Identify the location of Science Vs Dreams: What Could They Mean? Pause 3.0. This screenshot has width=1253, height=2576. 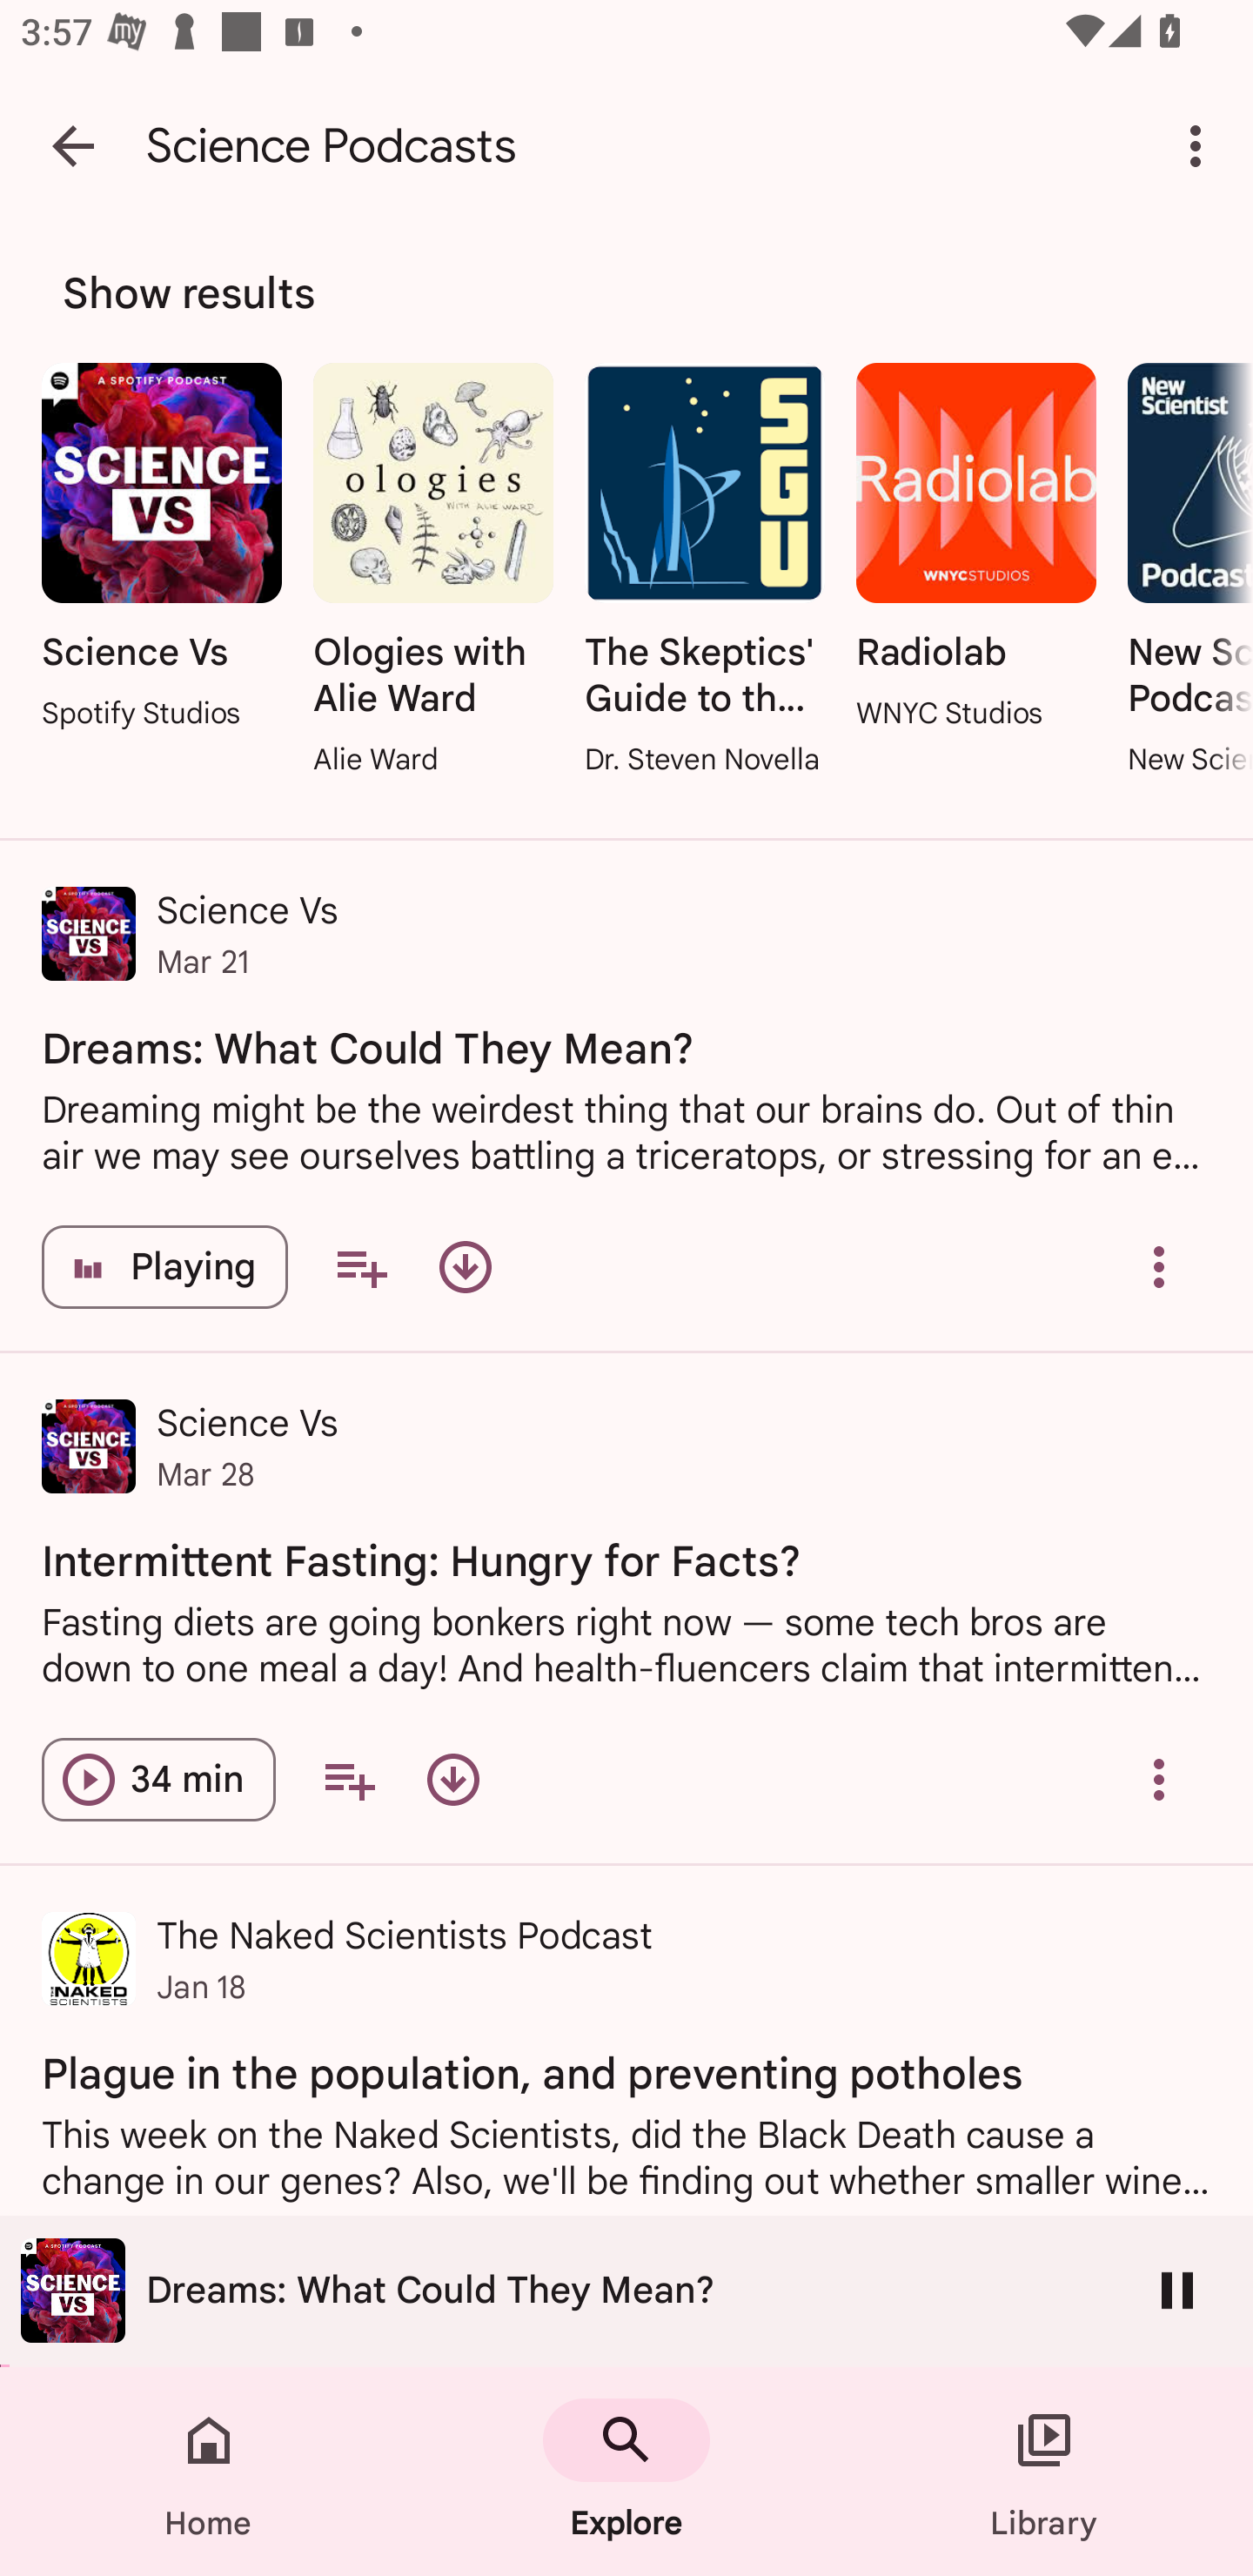
(626, 2291).